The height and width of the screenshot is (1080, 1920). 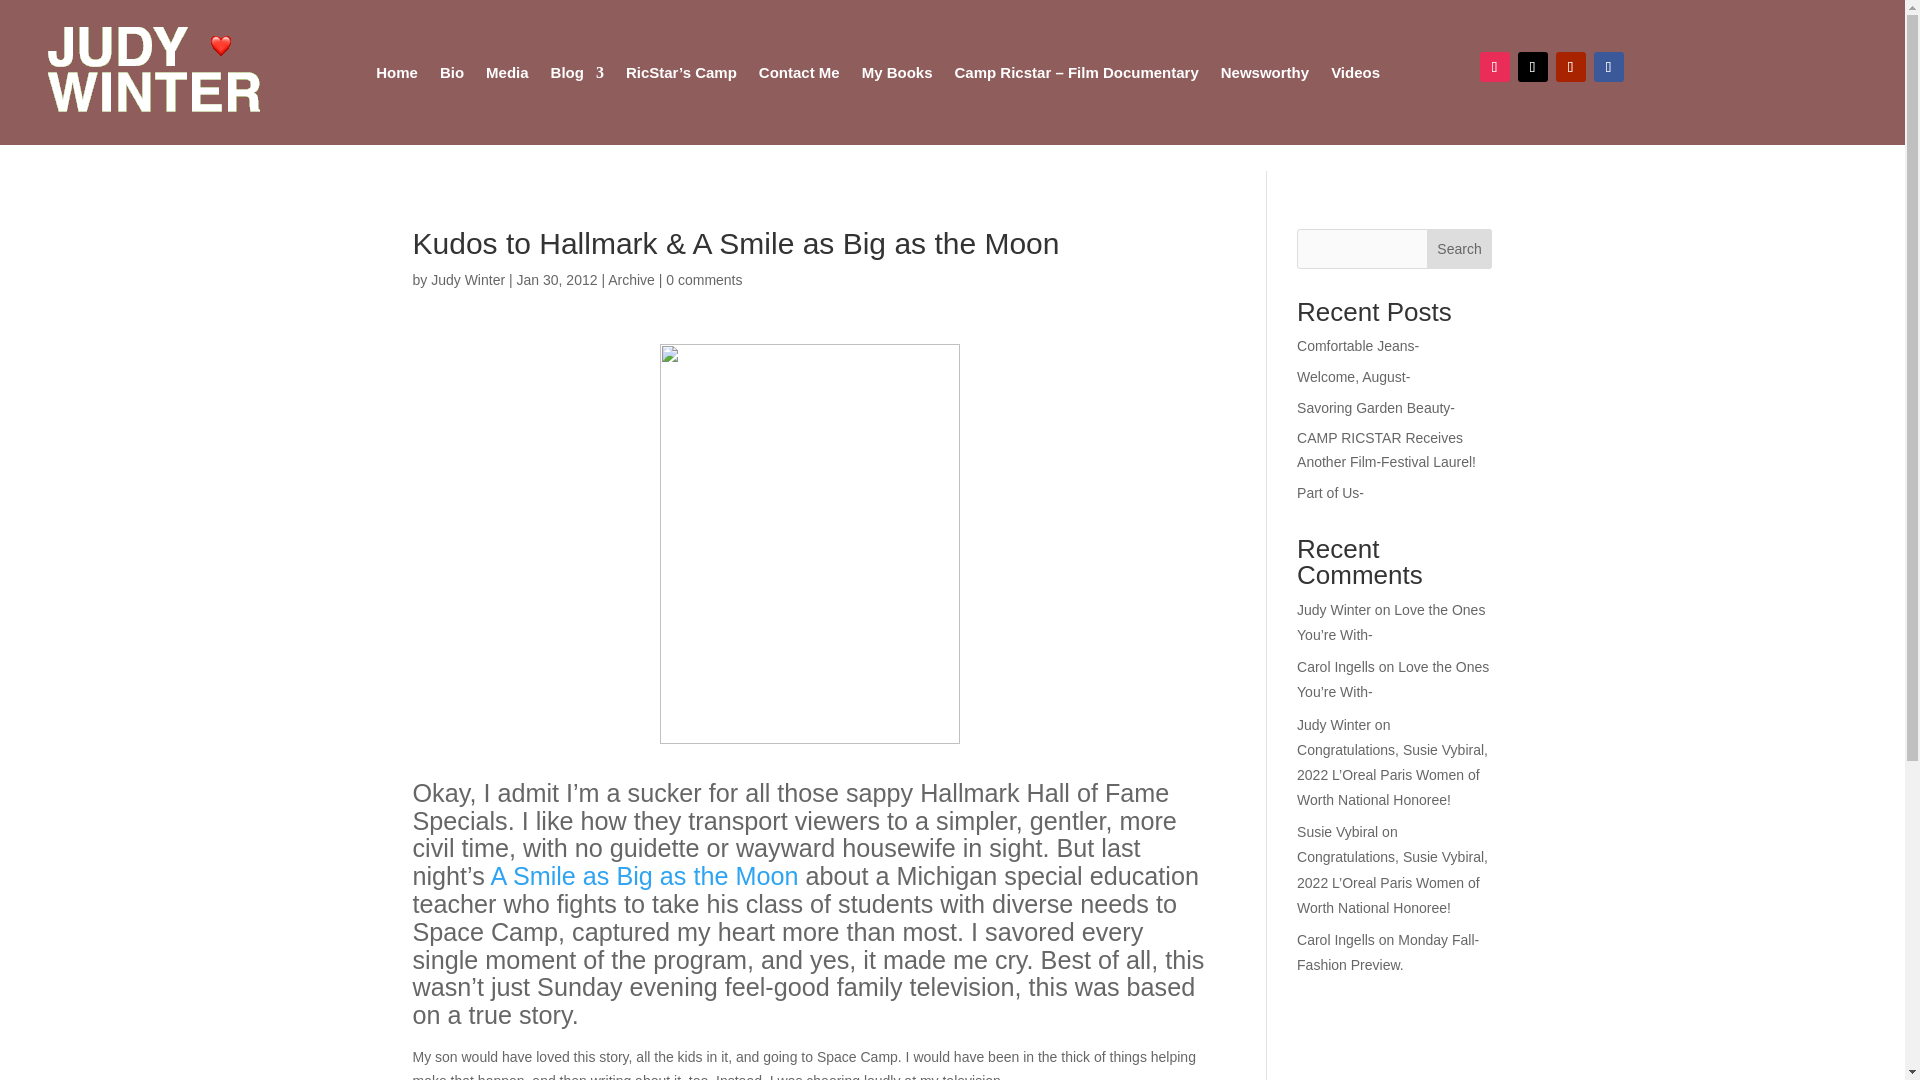 What do you see at coordinates (1494, 66) in the screenshot?
I see `Follow on Instagram` at bounding box center [1494, 66].